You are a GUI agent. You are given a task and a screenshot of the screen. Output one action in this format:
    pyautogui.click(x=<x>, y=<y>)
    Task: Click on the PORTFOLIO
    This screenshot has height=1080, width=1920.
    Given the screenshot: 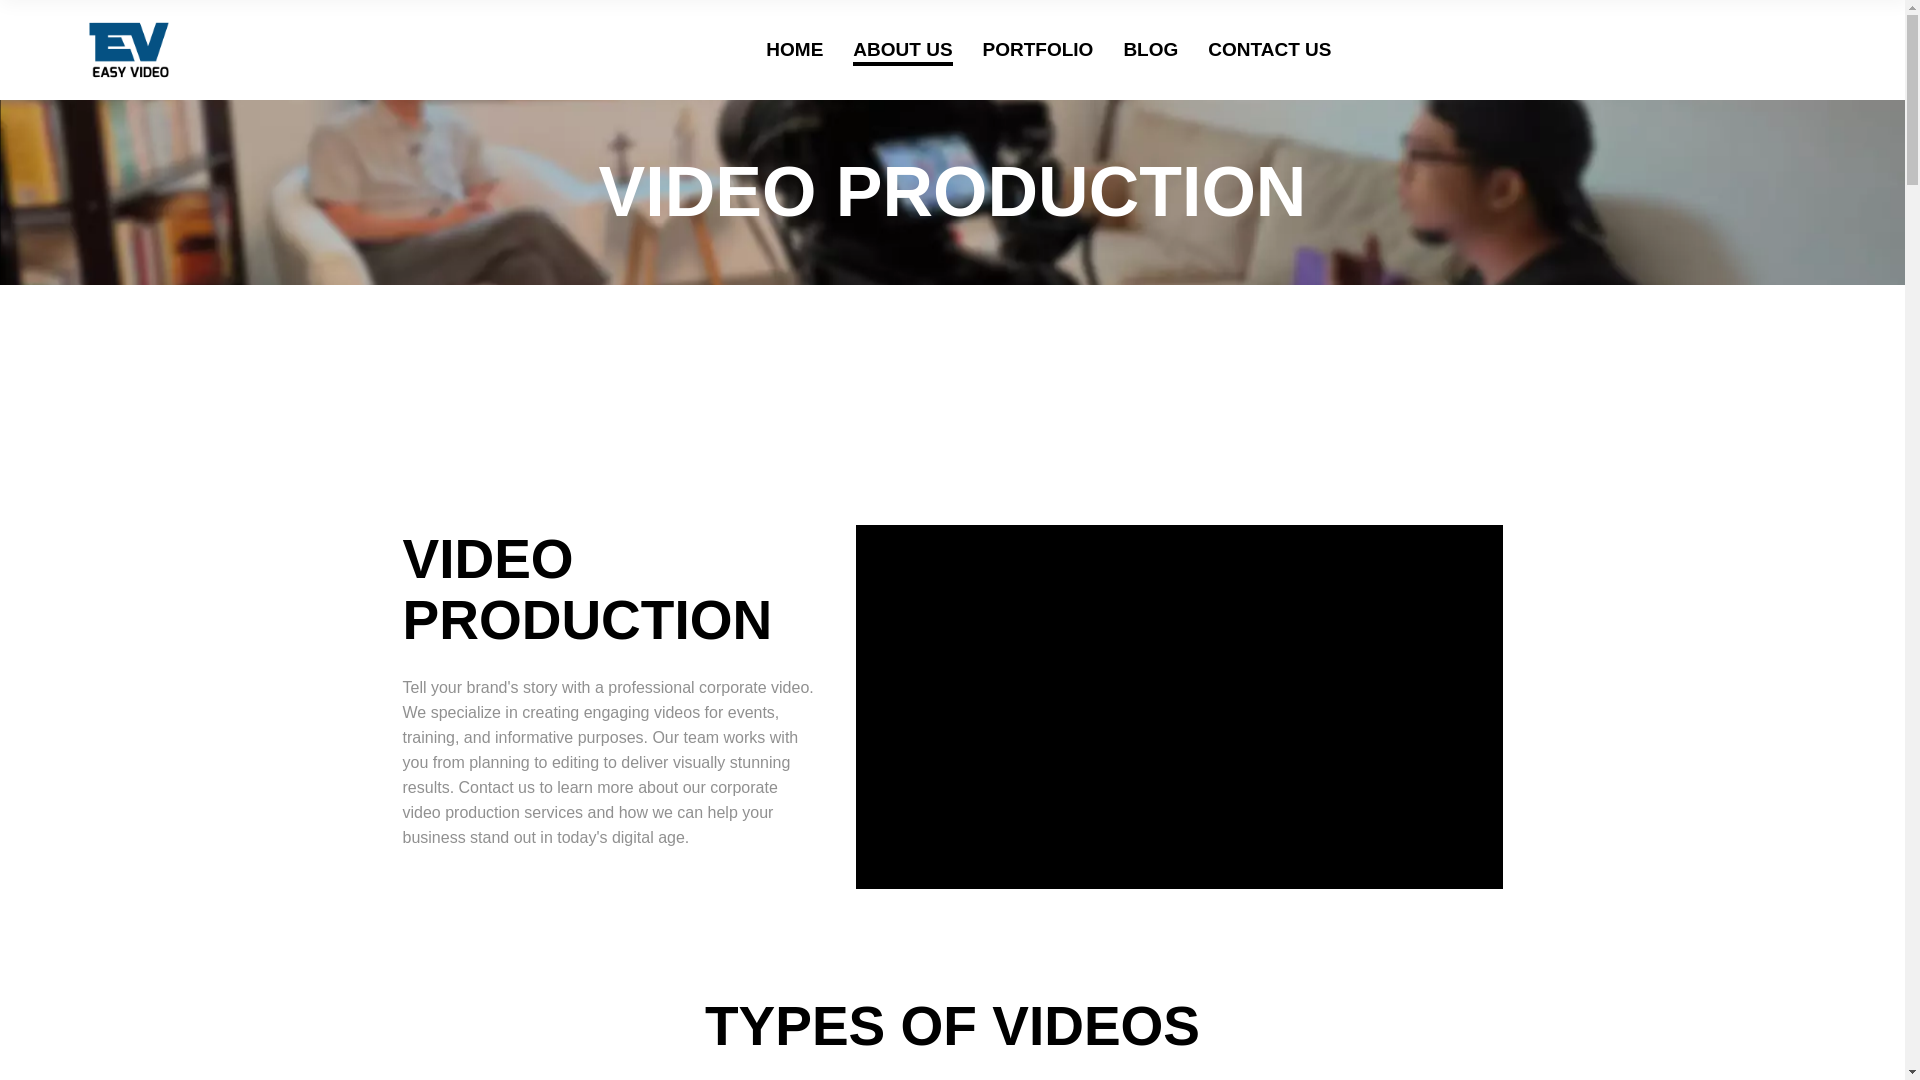 What is the action you would take?
    pyautogui.click(x=1038, y=50)
    